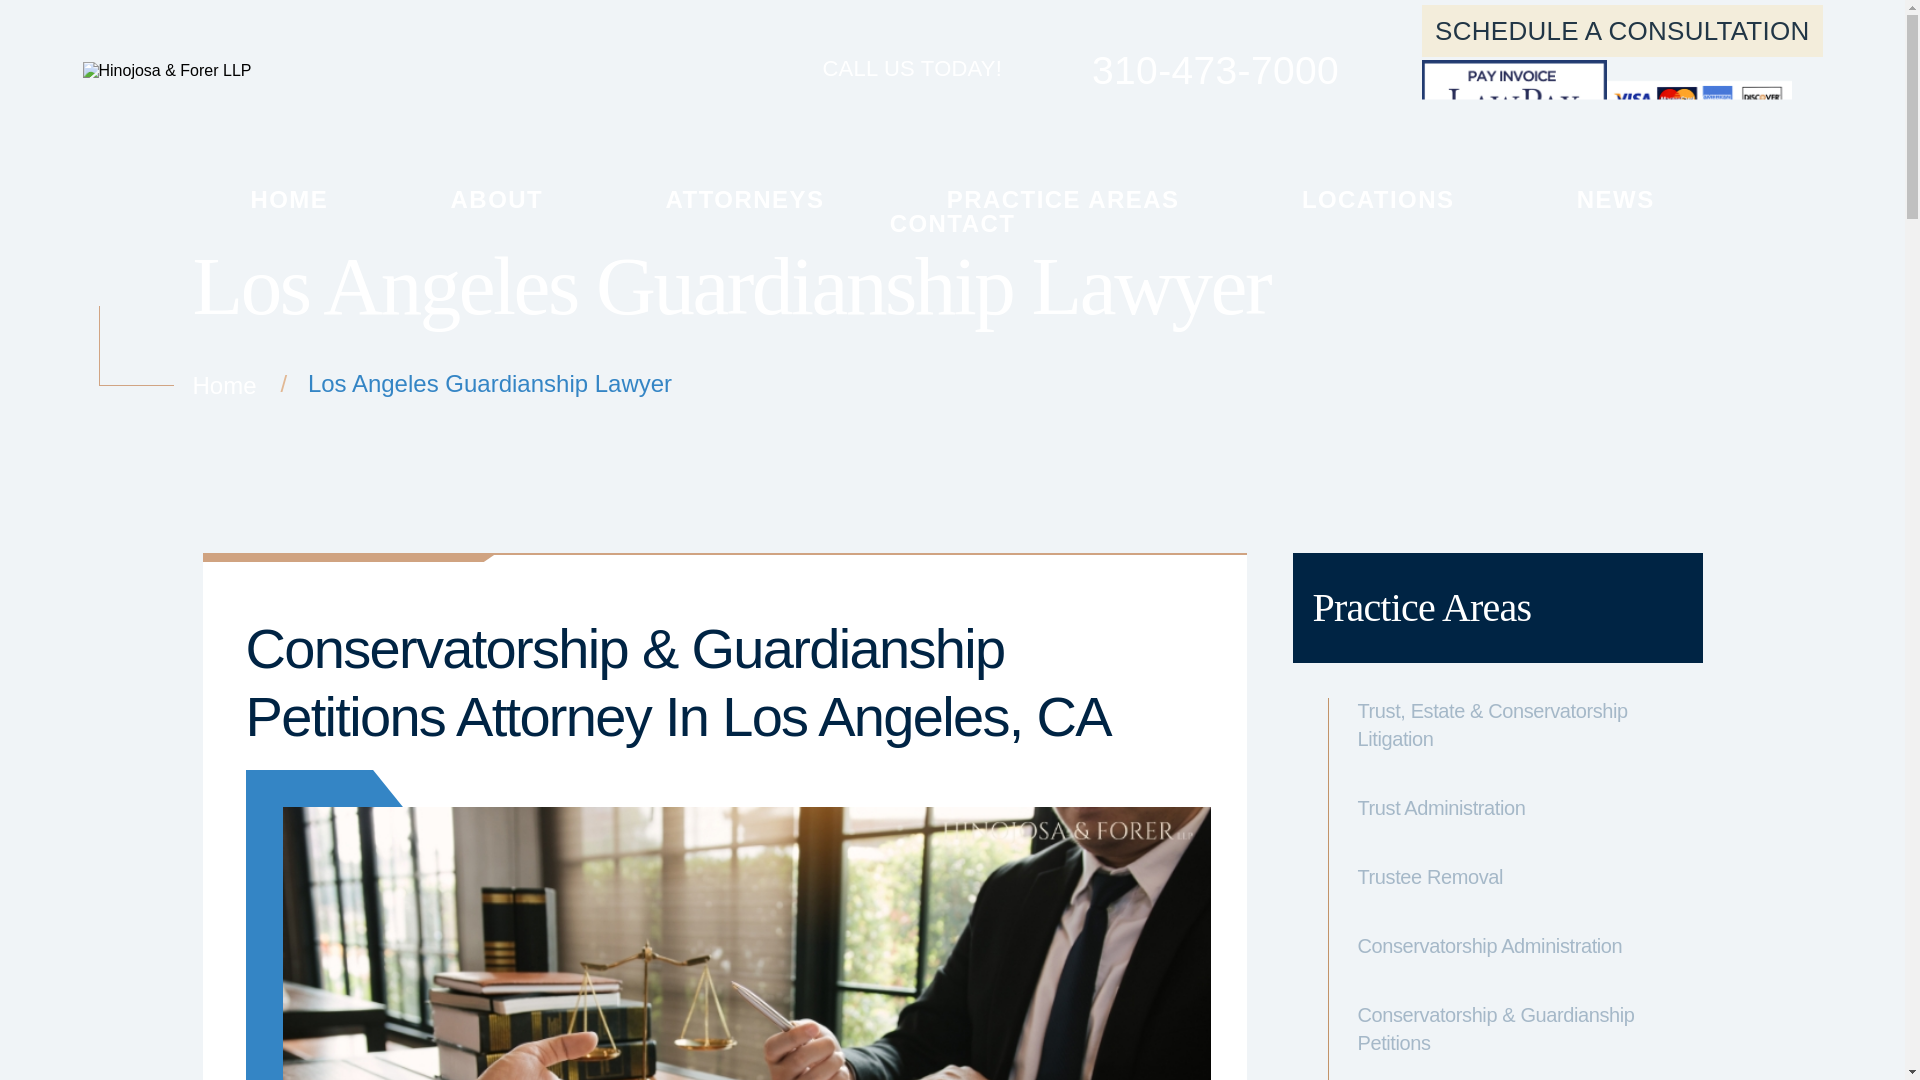  What do you see at coordinates (288, 198) in the screenshot?
I see `HOME` at bounding box center [288, 198].